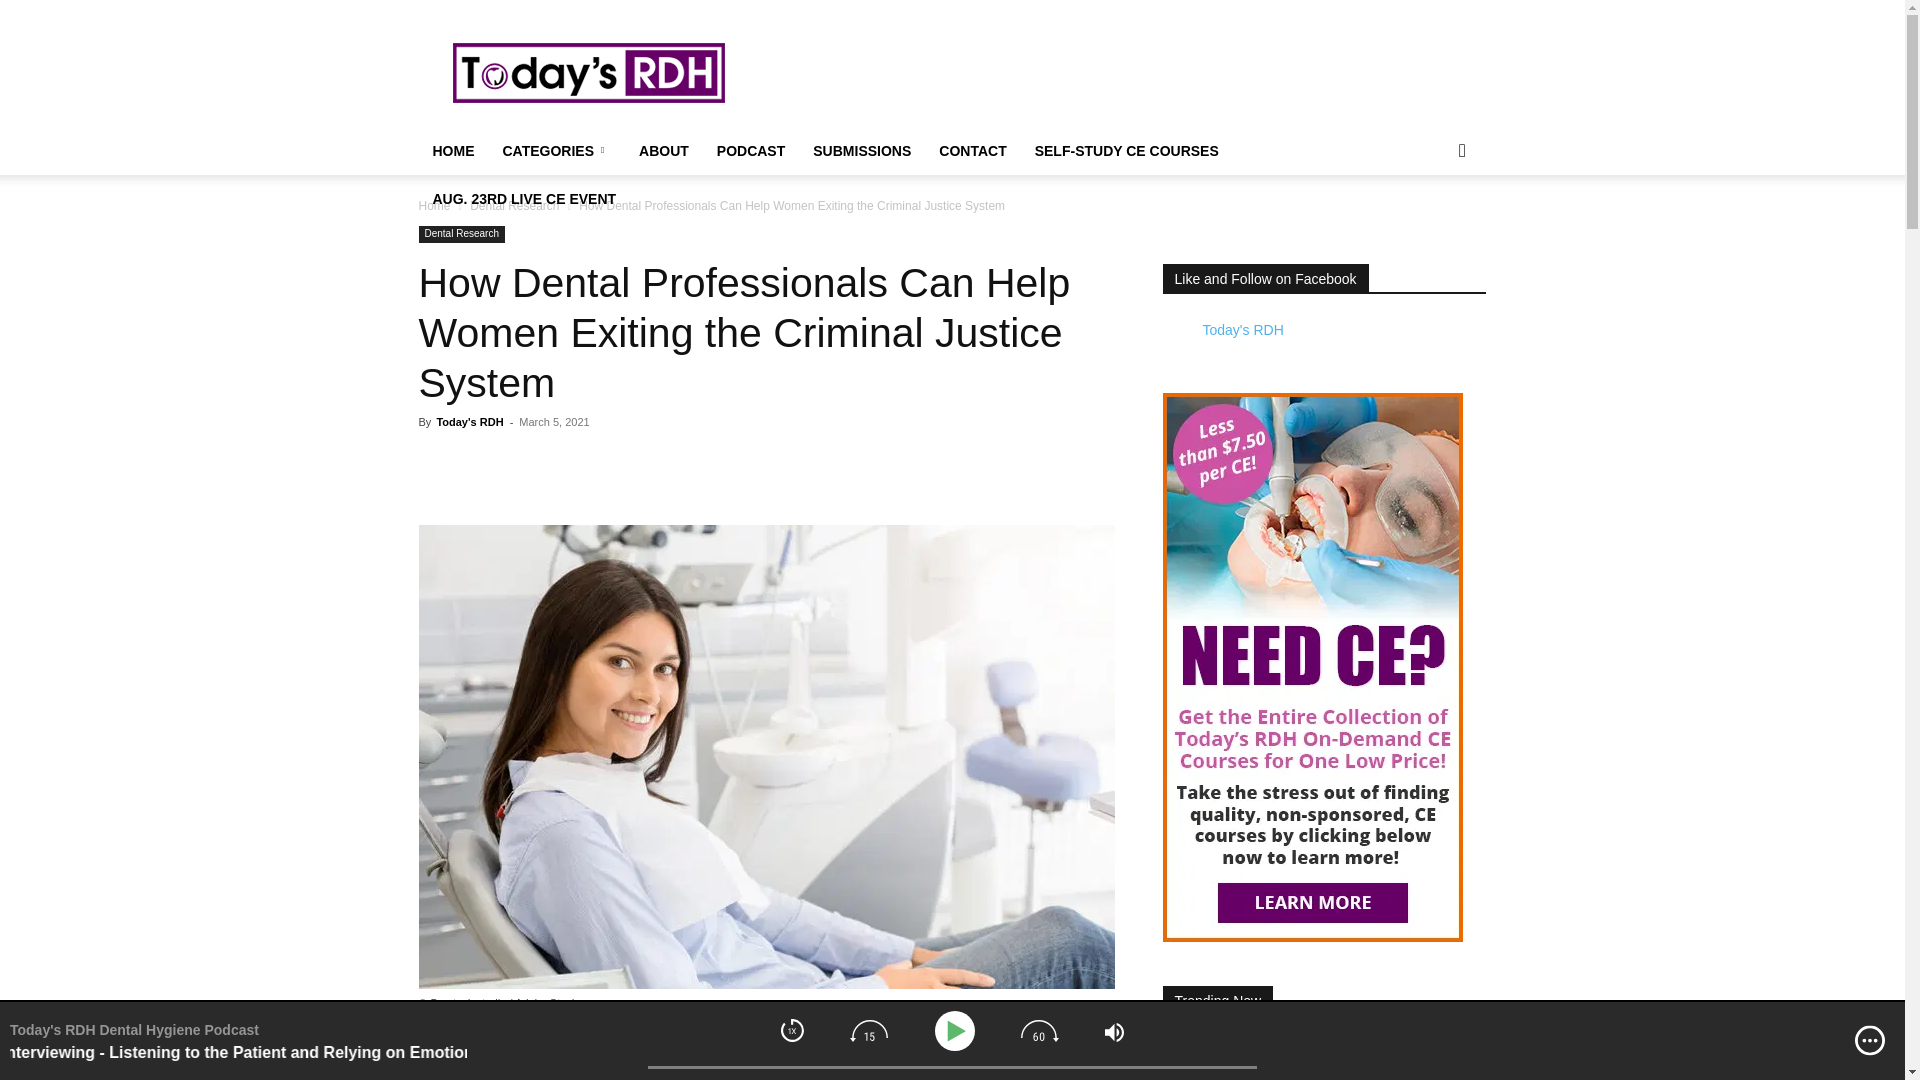 Image resolution: width=1920 pixels, height=1080 pixels. Describe the element at coordinates (1040, 1030) in the screenshot. I see `Forward 60 seconds` at that location.